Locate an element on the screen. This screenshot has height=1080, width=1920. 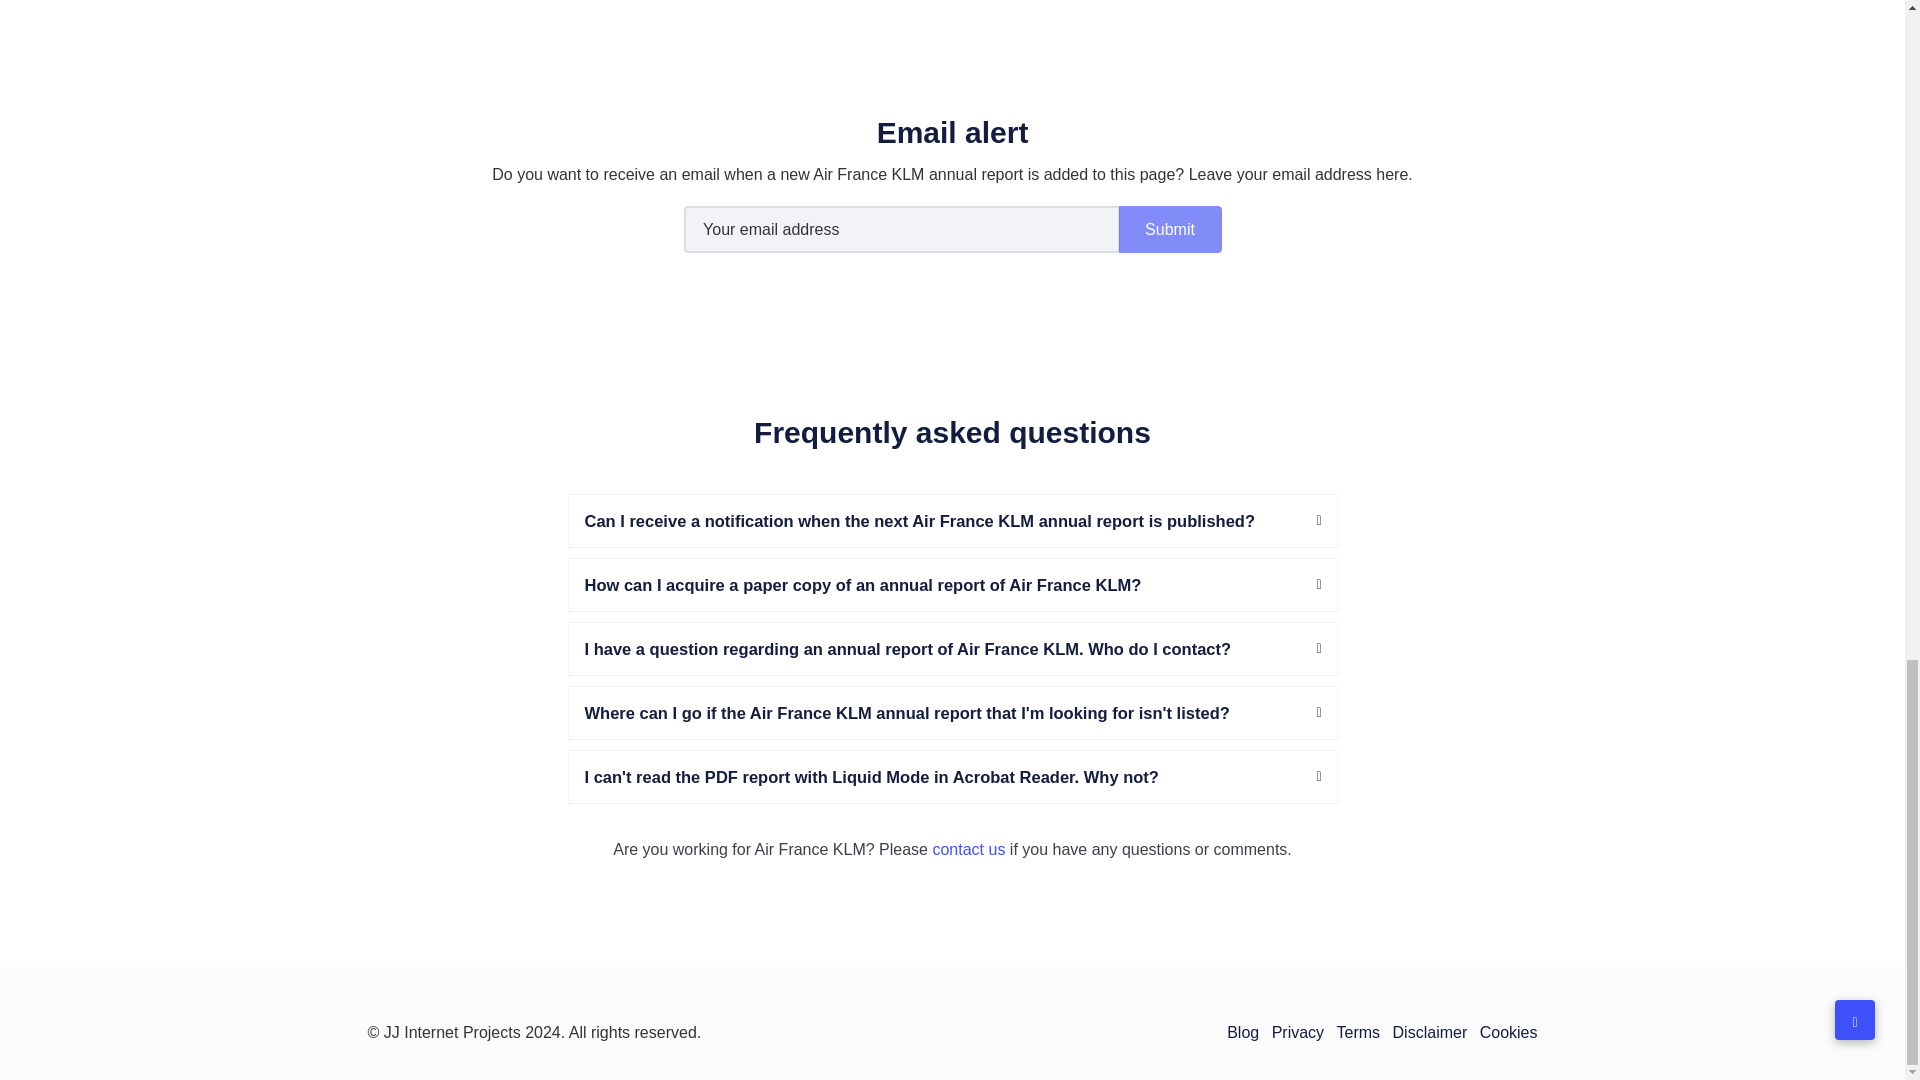
Privacy is located at coordinates (1298, 1032).